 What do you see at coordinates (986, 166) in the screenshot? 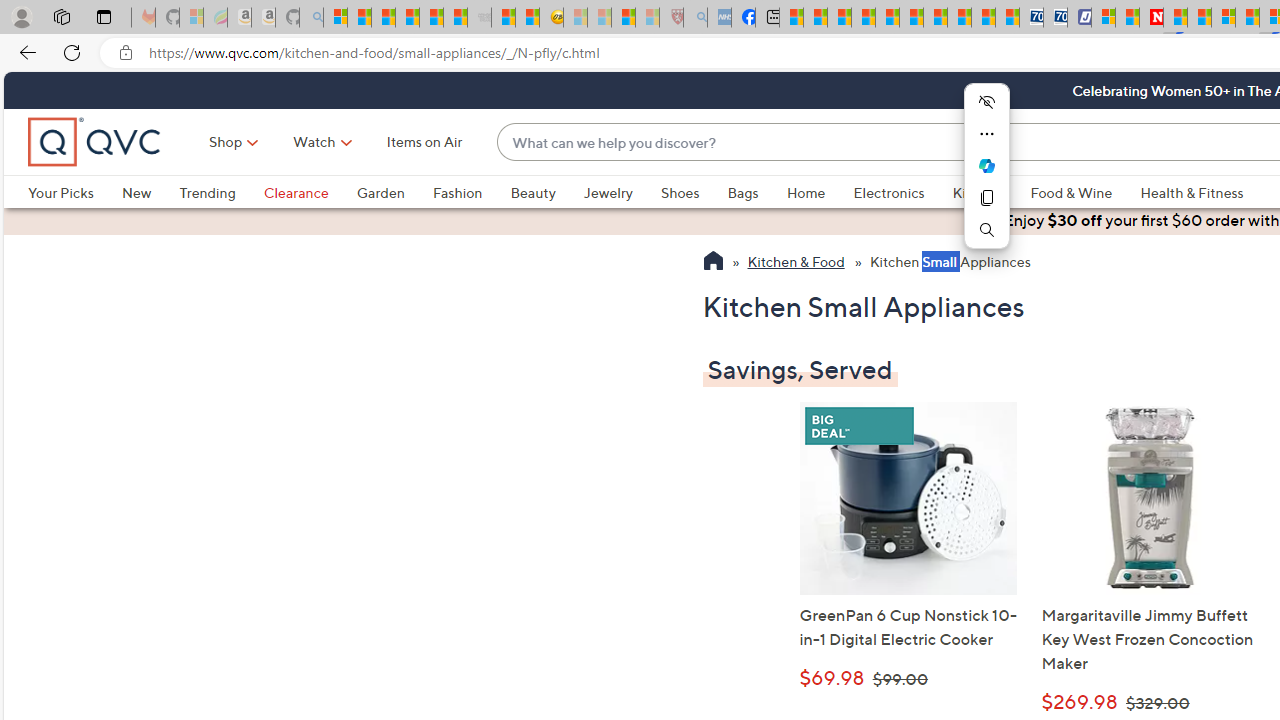
I see `Mini menu on text selection` at bounding box center [986, 166].